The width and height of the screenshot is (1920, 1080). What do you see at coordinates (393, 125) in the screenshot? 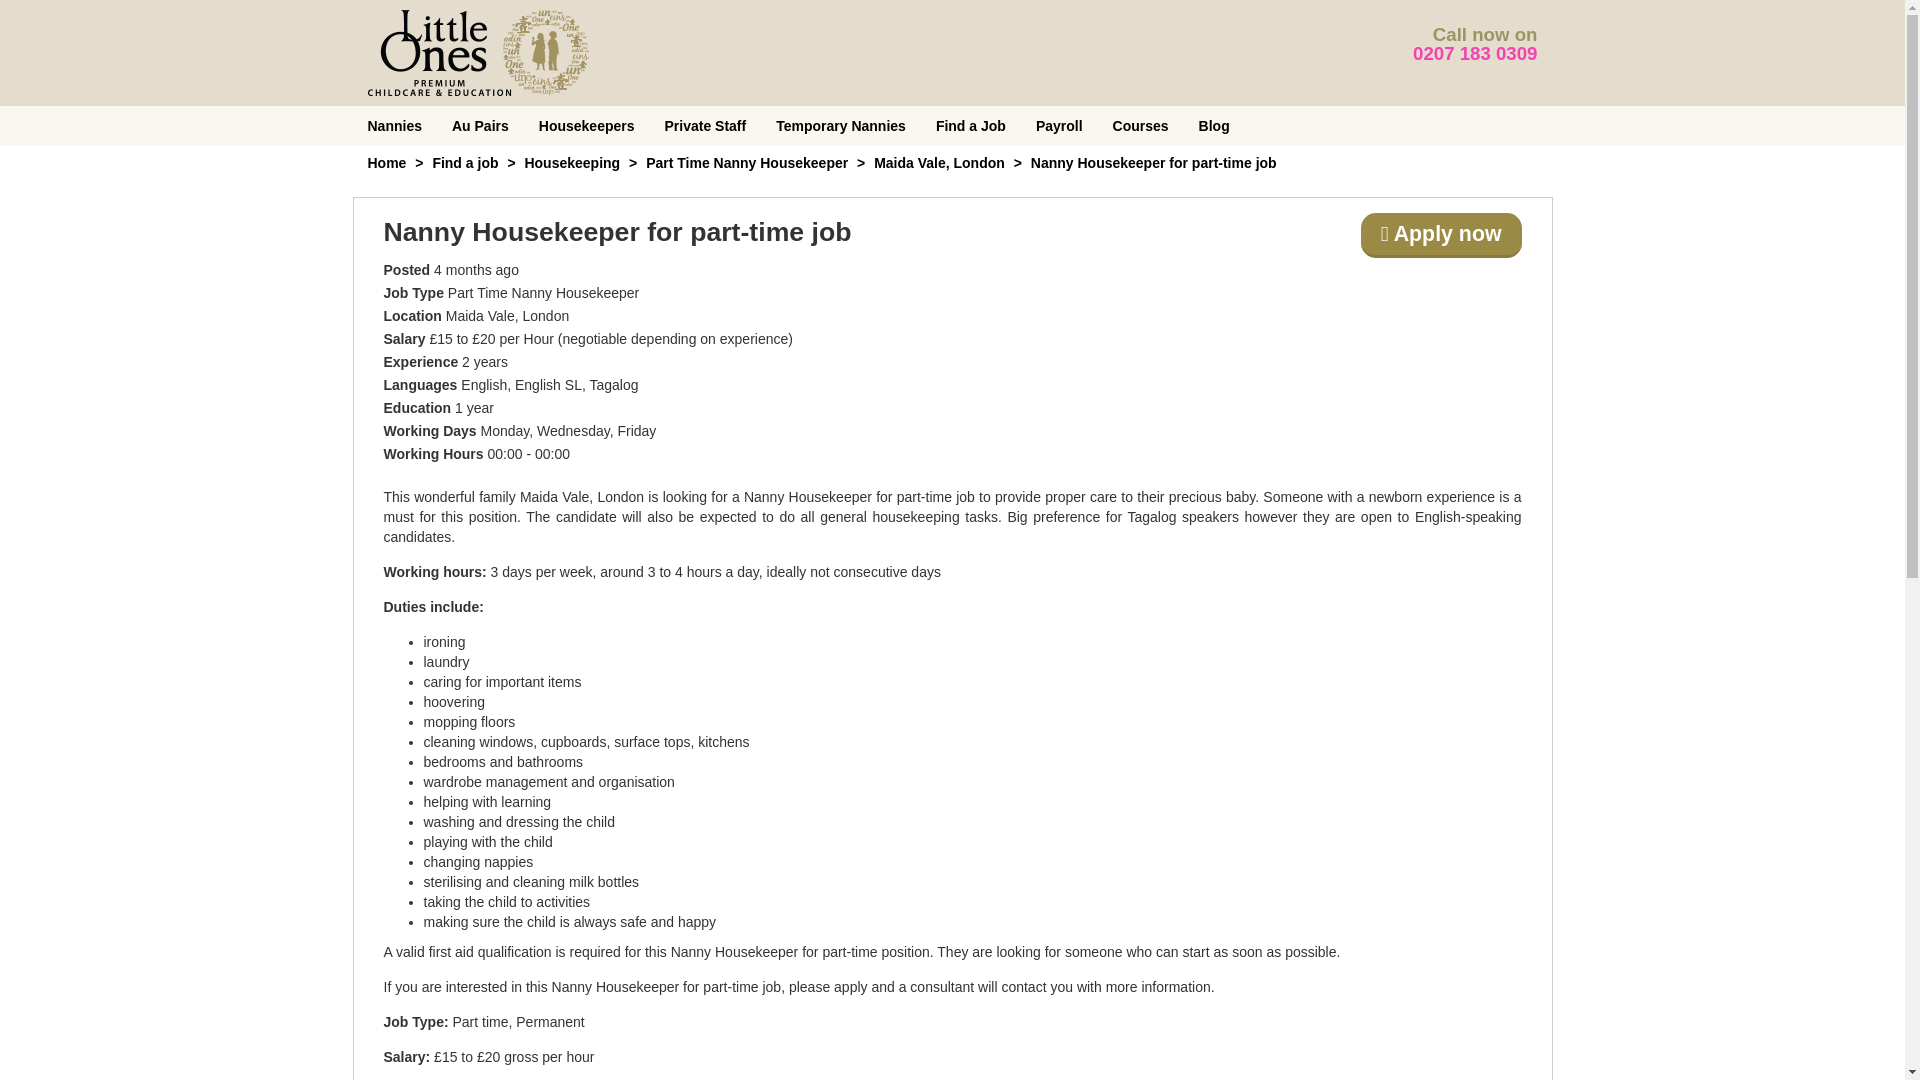
I see `Nannies` at bounding box center [393, 125].